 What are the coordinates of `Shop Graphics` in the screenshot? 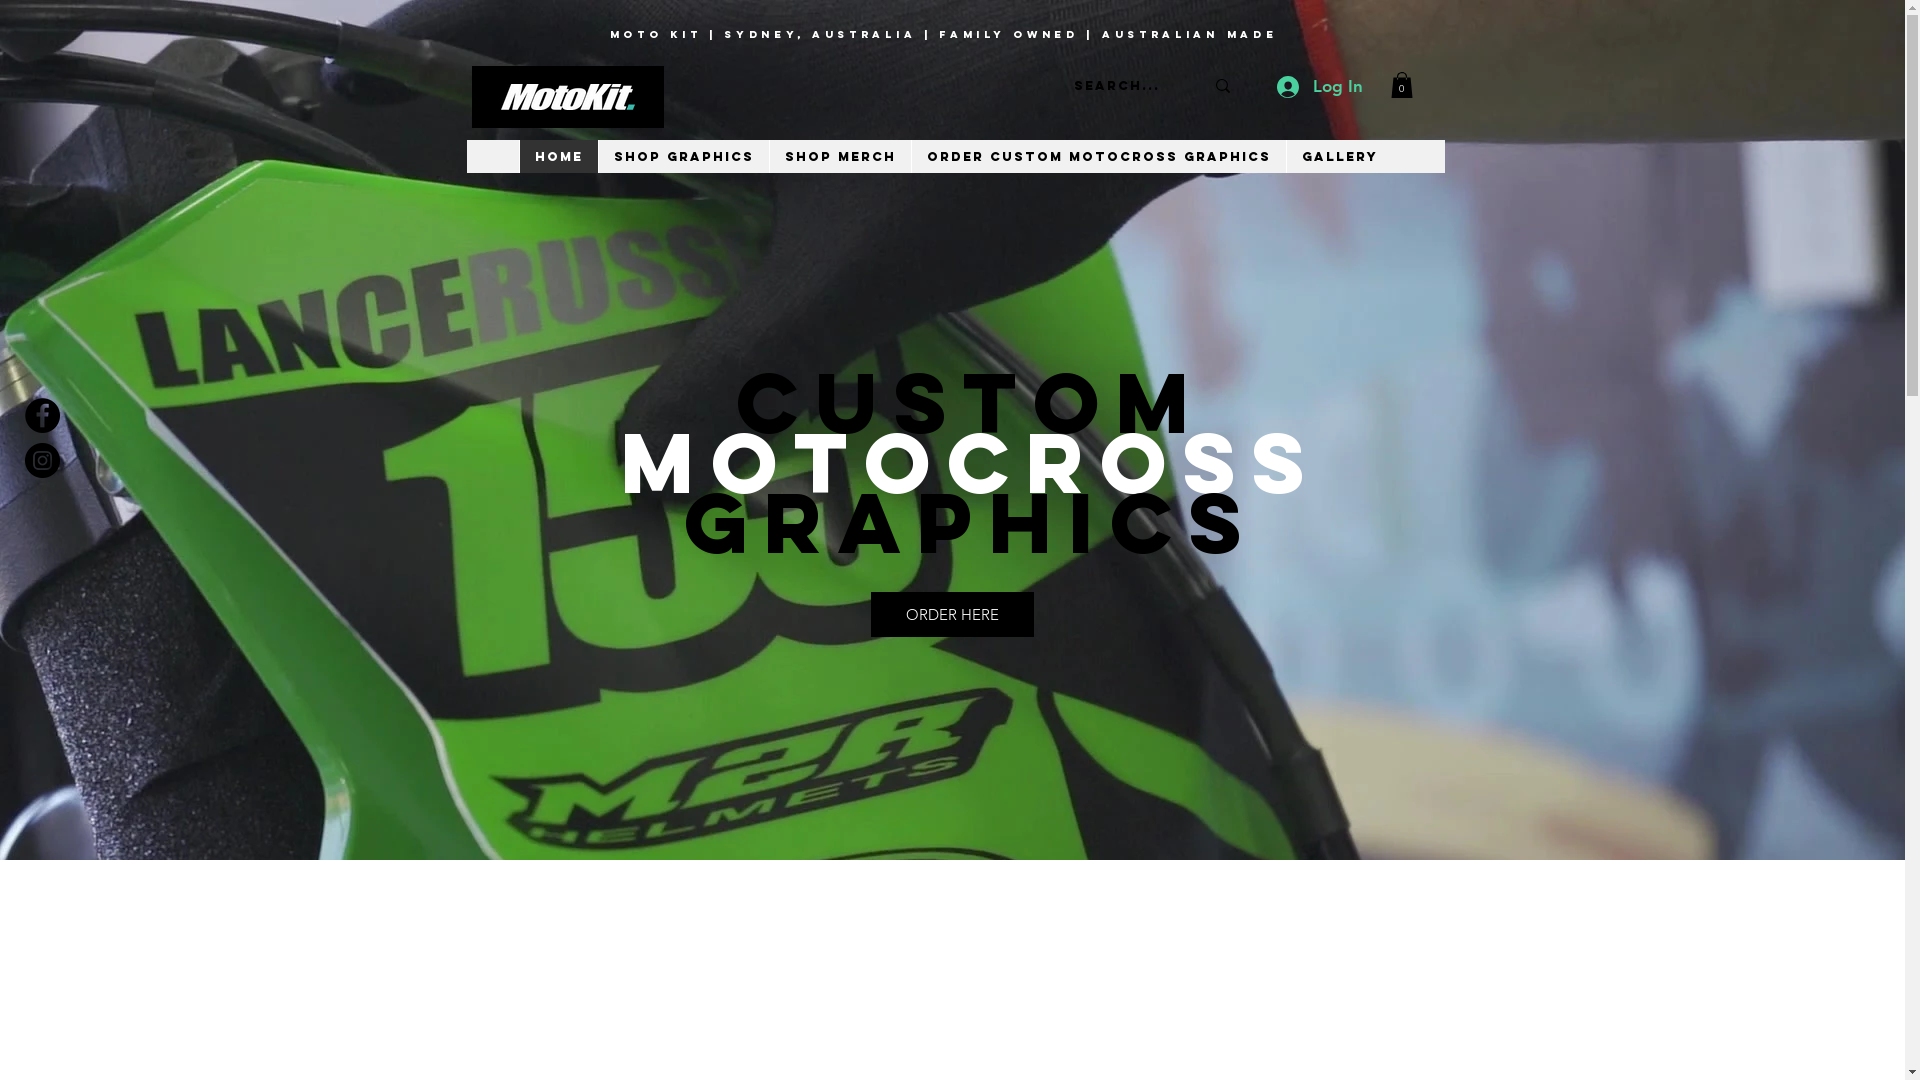 It's located at (684, 156).